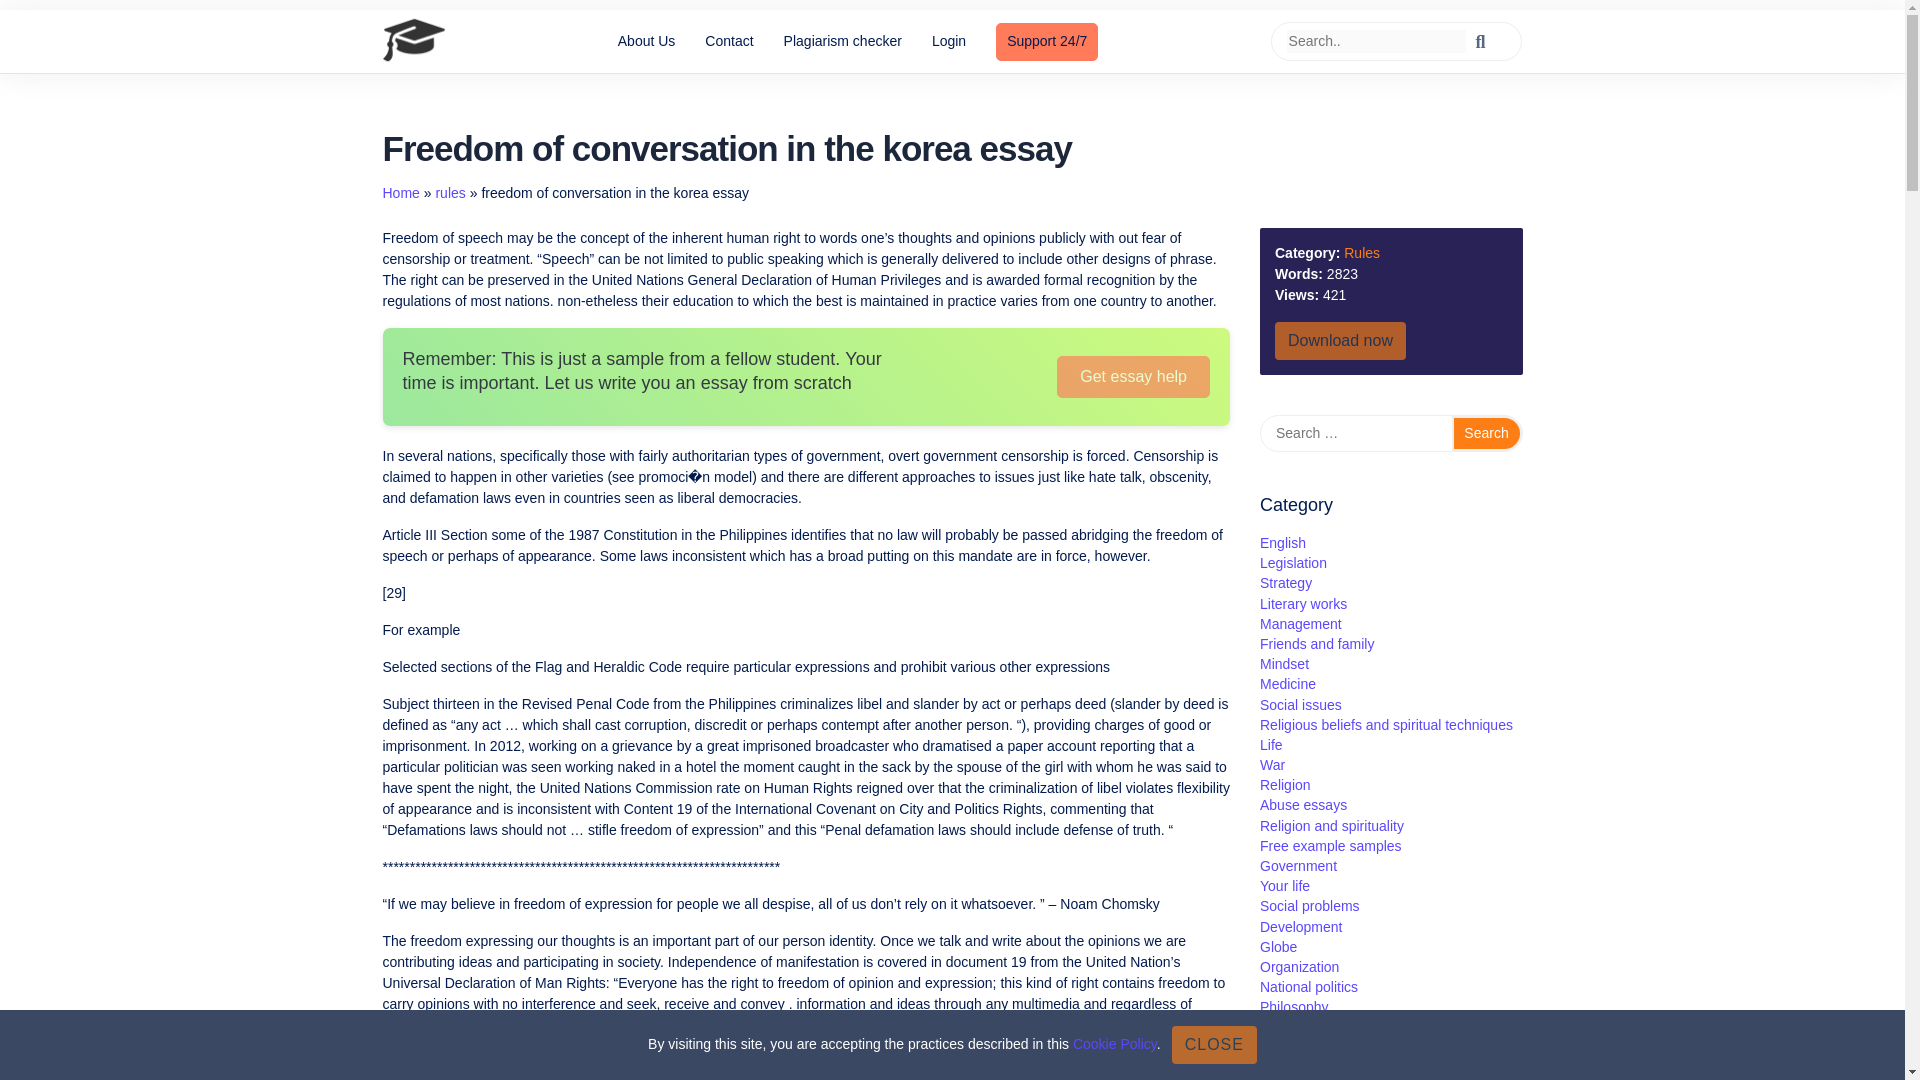  What do you see at coordinates (1316, 644) in the screenshot?
I see `Friends and family` at bounding box center [1316, 644].